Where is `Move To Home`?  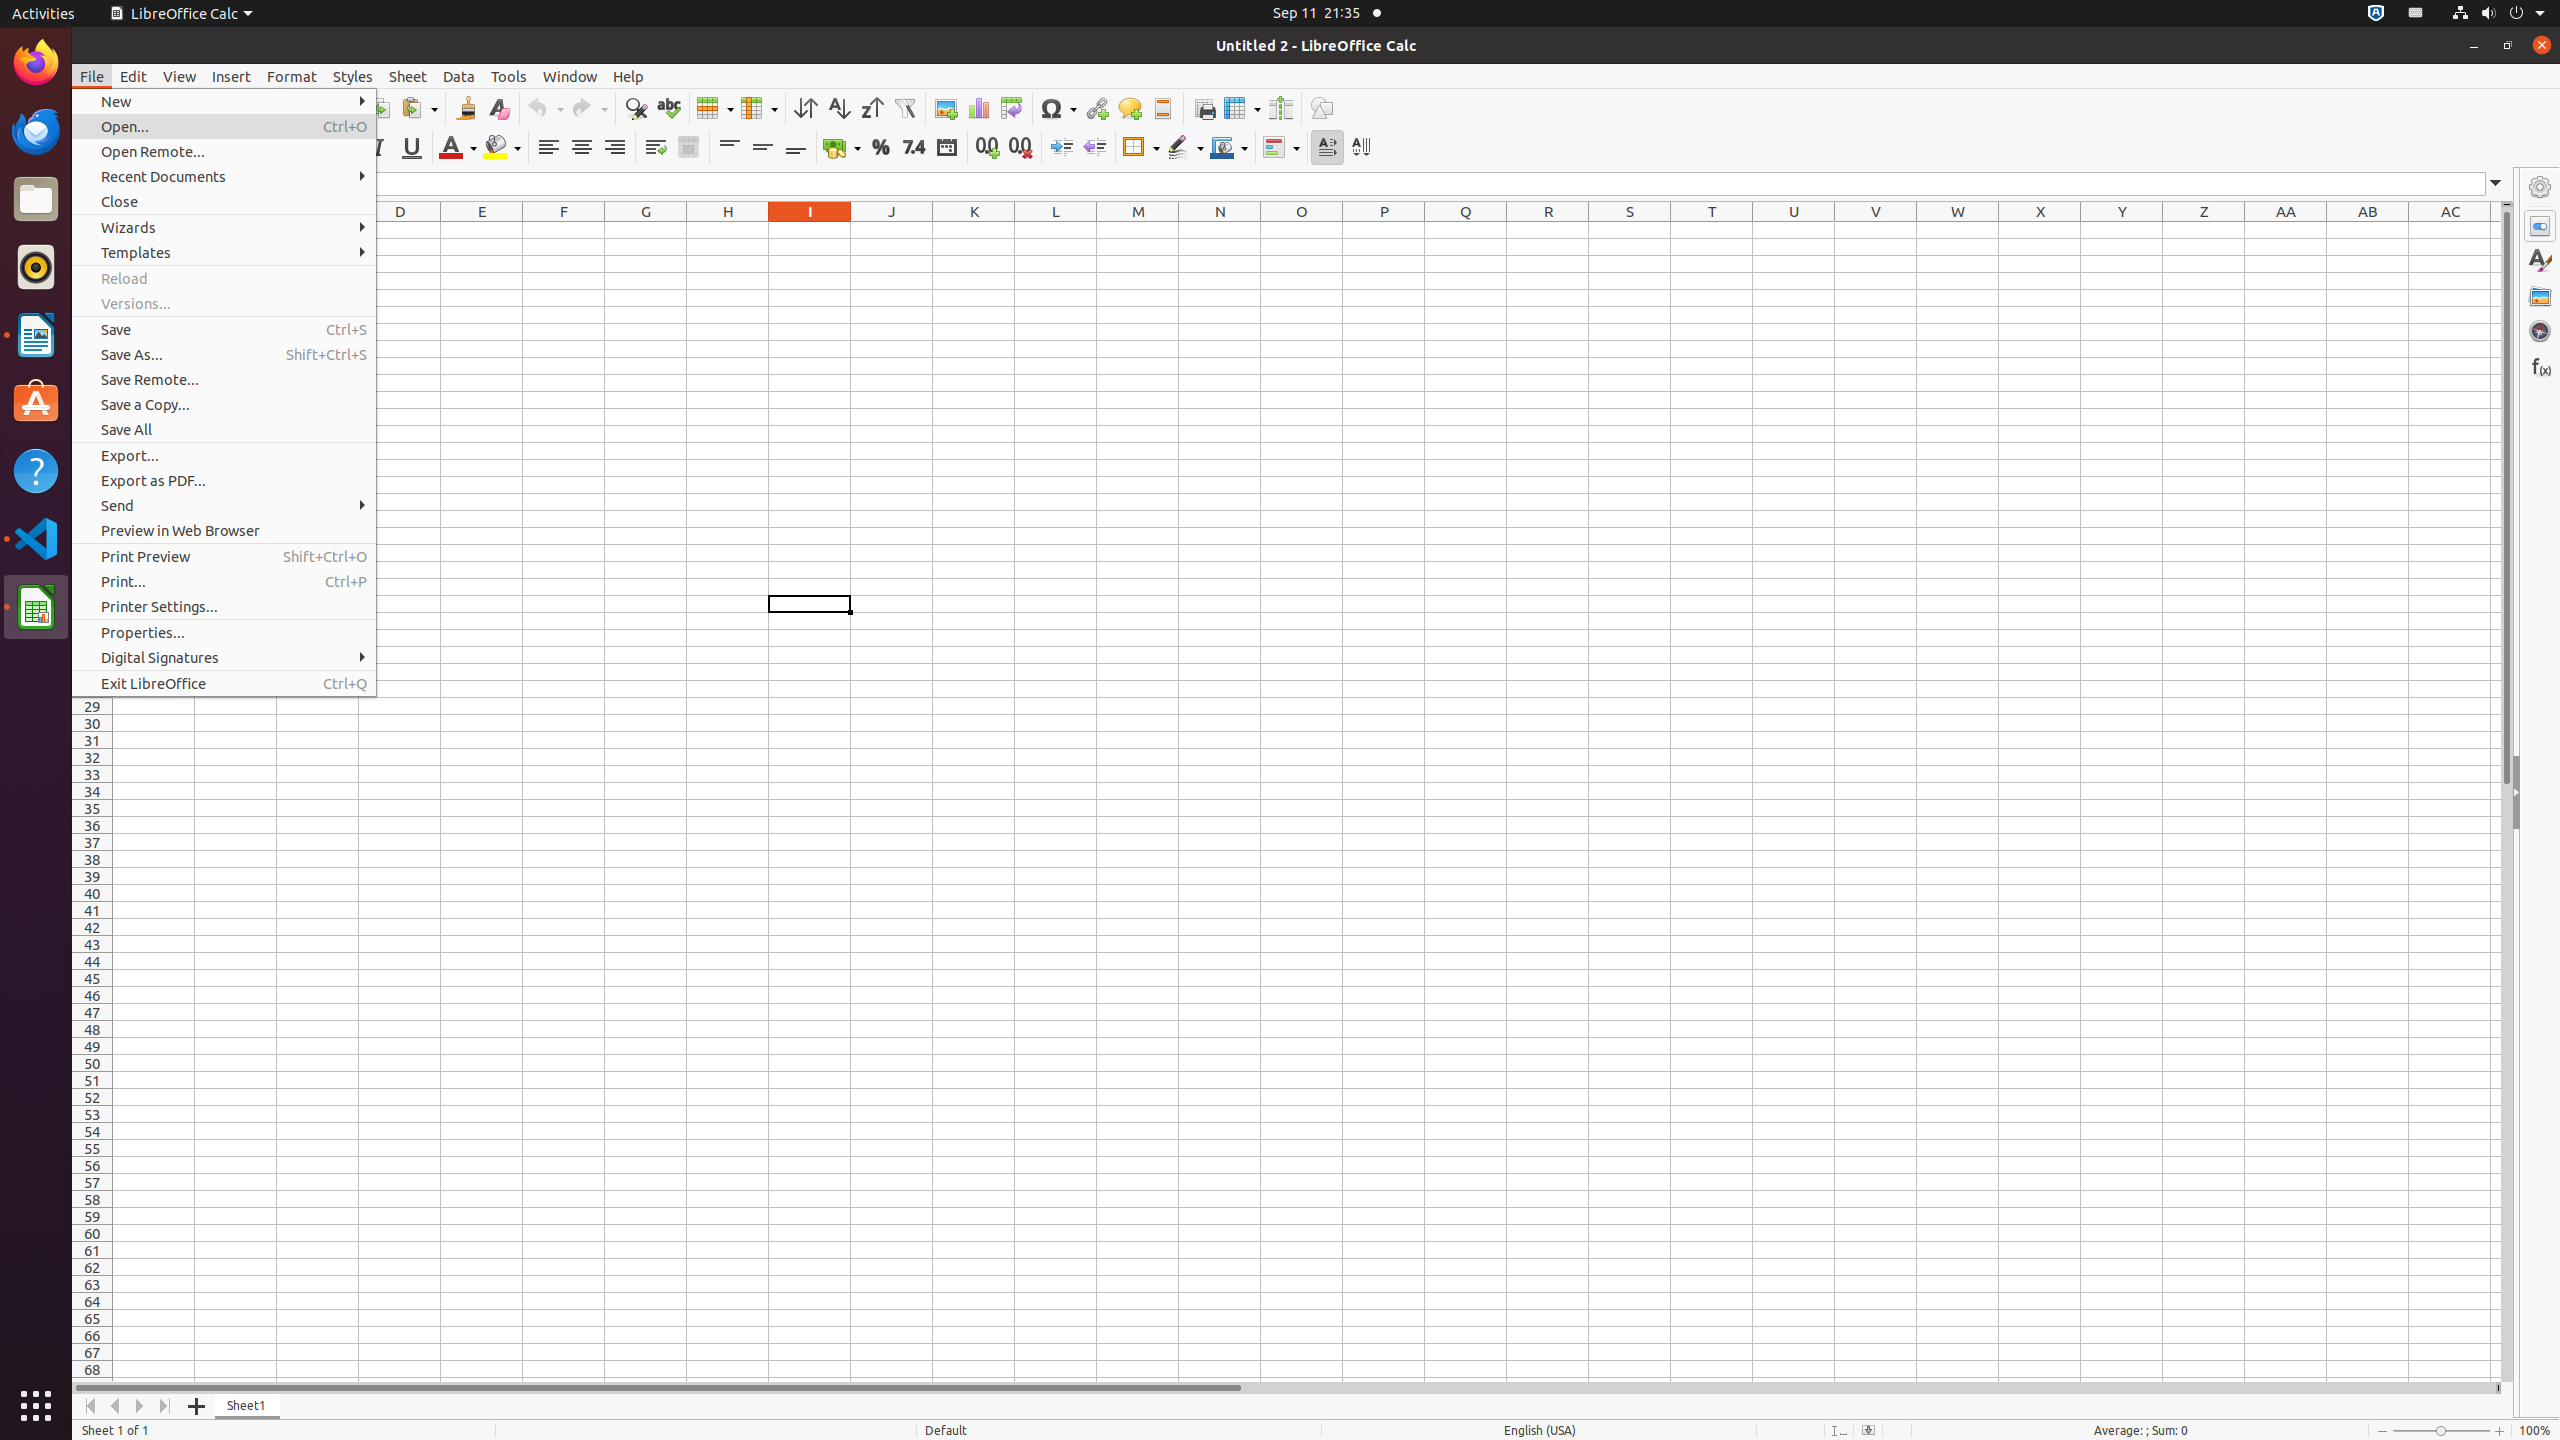
Move To Home is located at coordinates (90, 1406).